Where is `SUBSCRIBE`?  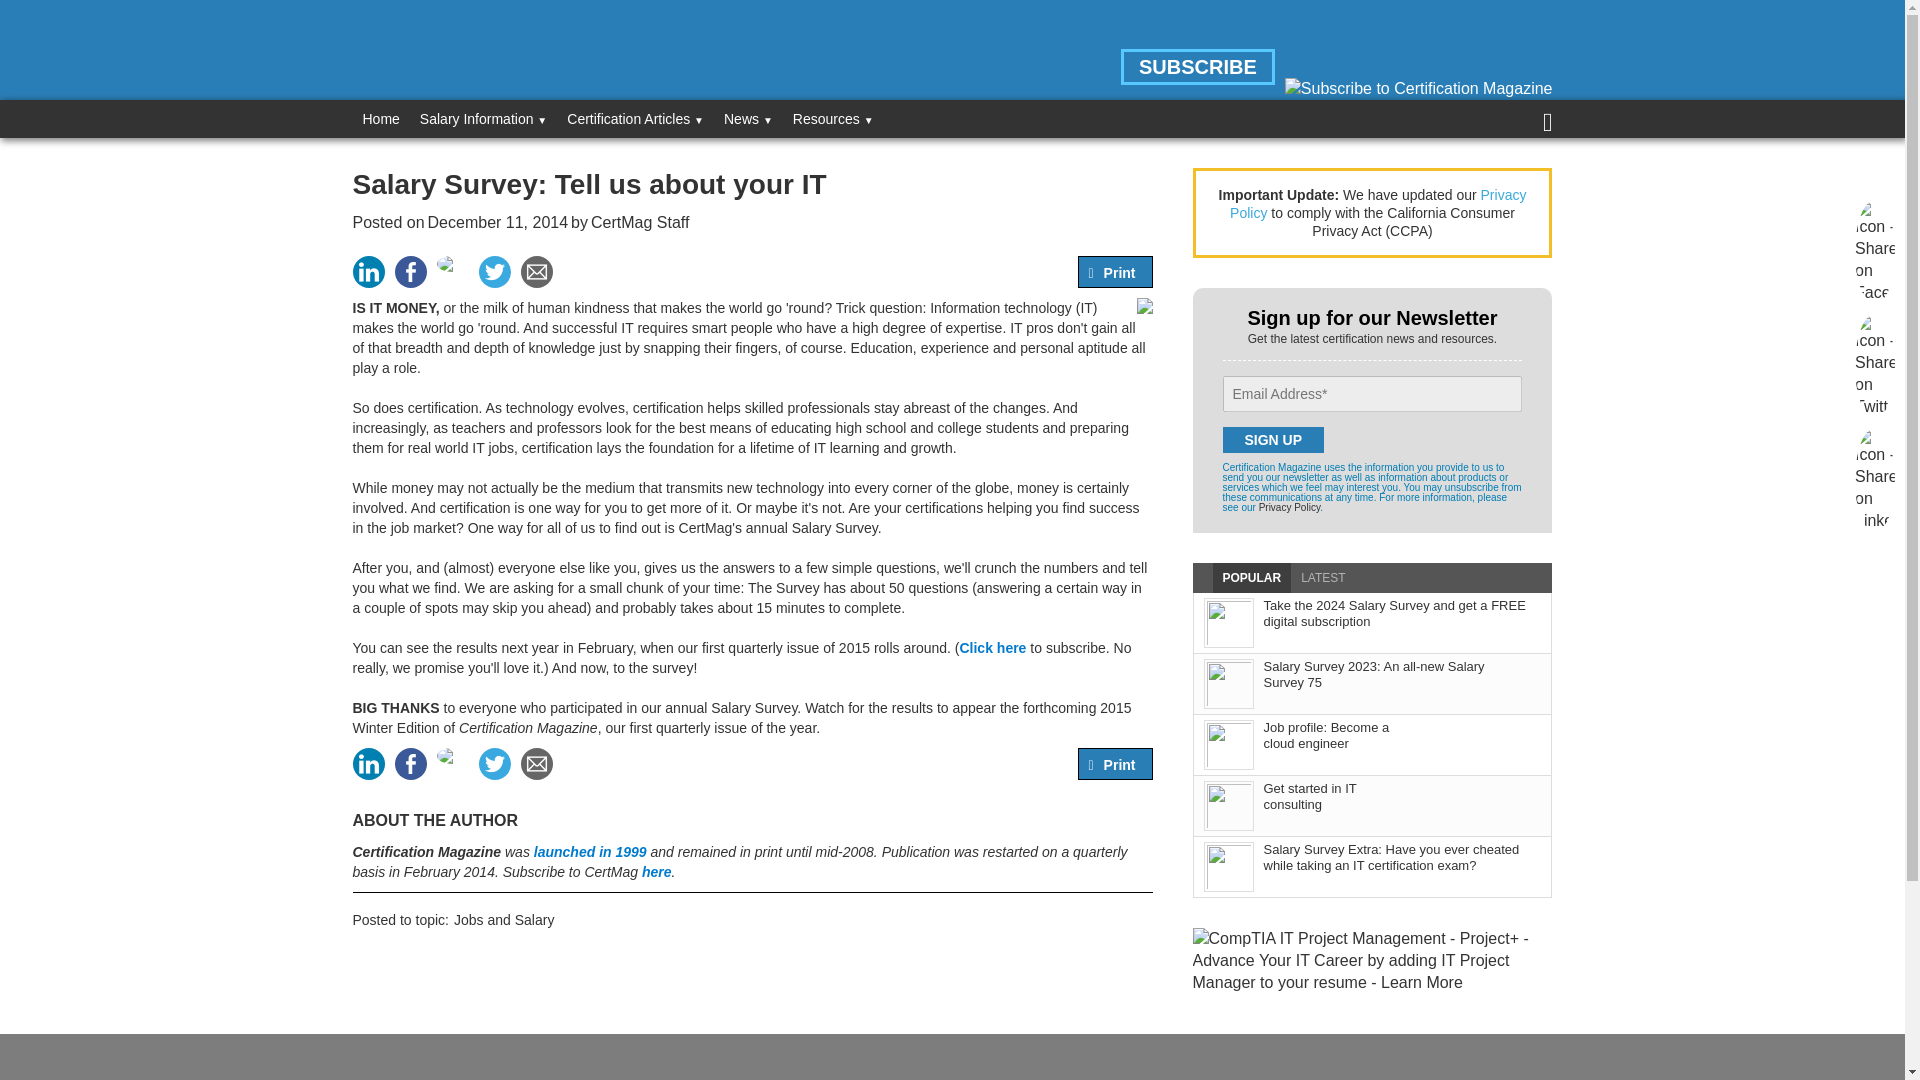
SUBSCRIBE is located at coordinates (1198, 66).